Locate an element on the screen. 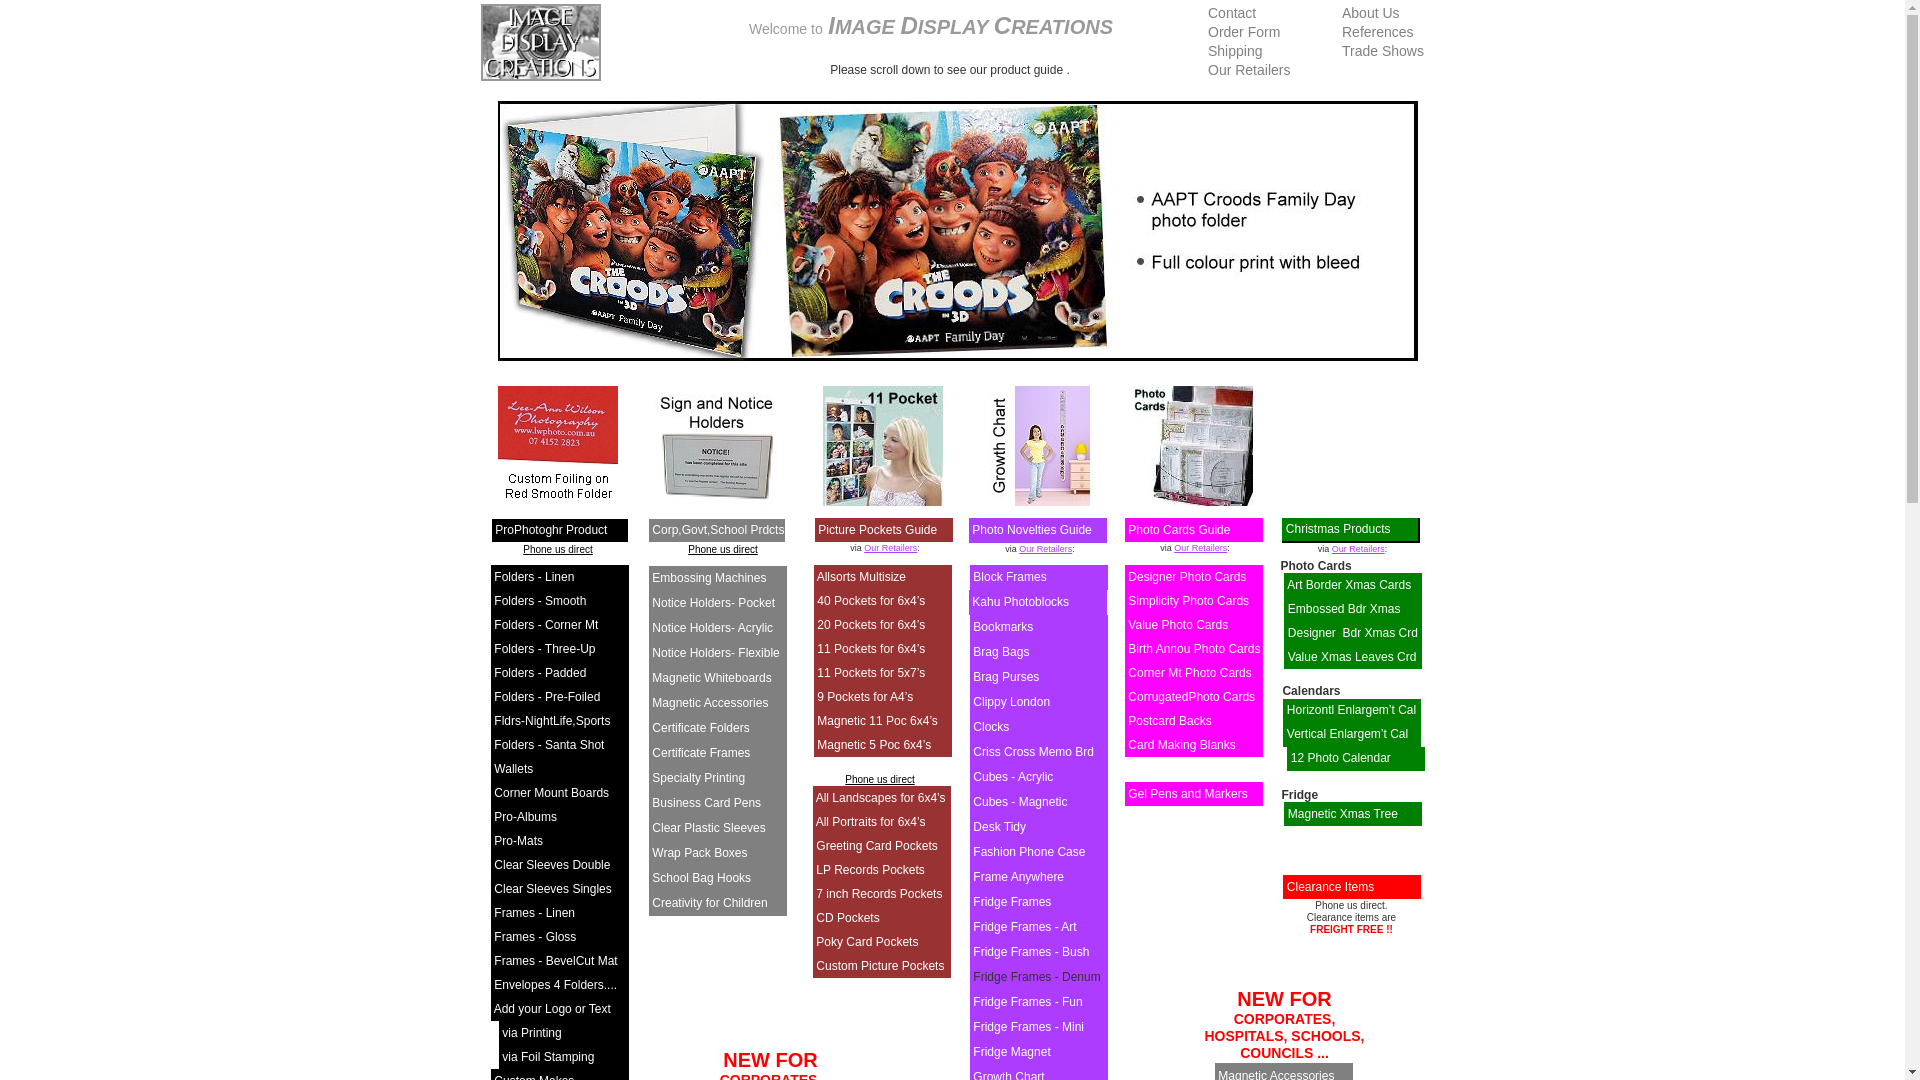 The height and width of the screenshot is (1080, 1920). Picture Pockets Guide is located at coordinates (878, 530).